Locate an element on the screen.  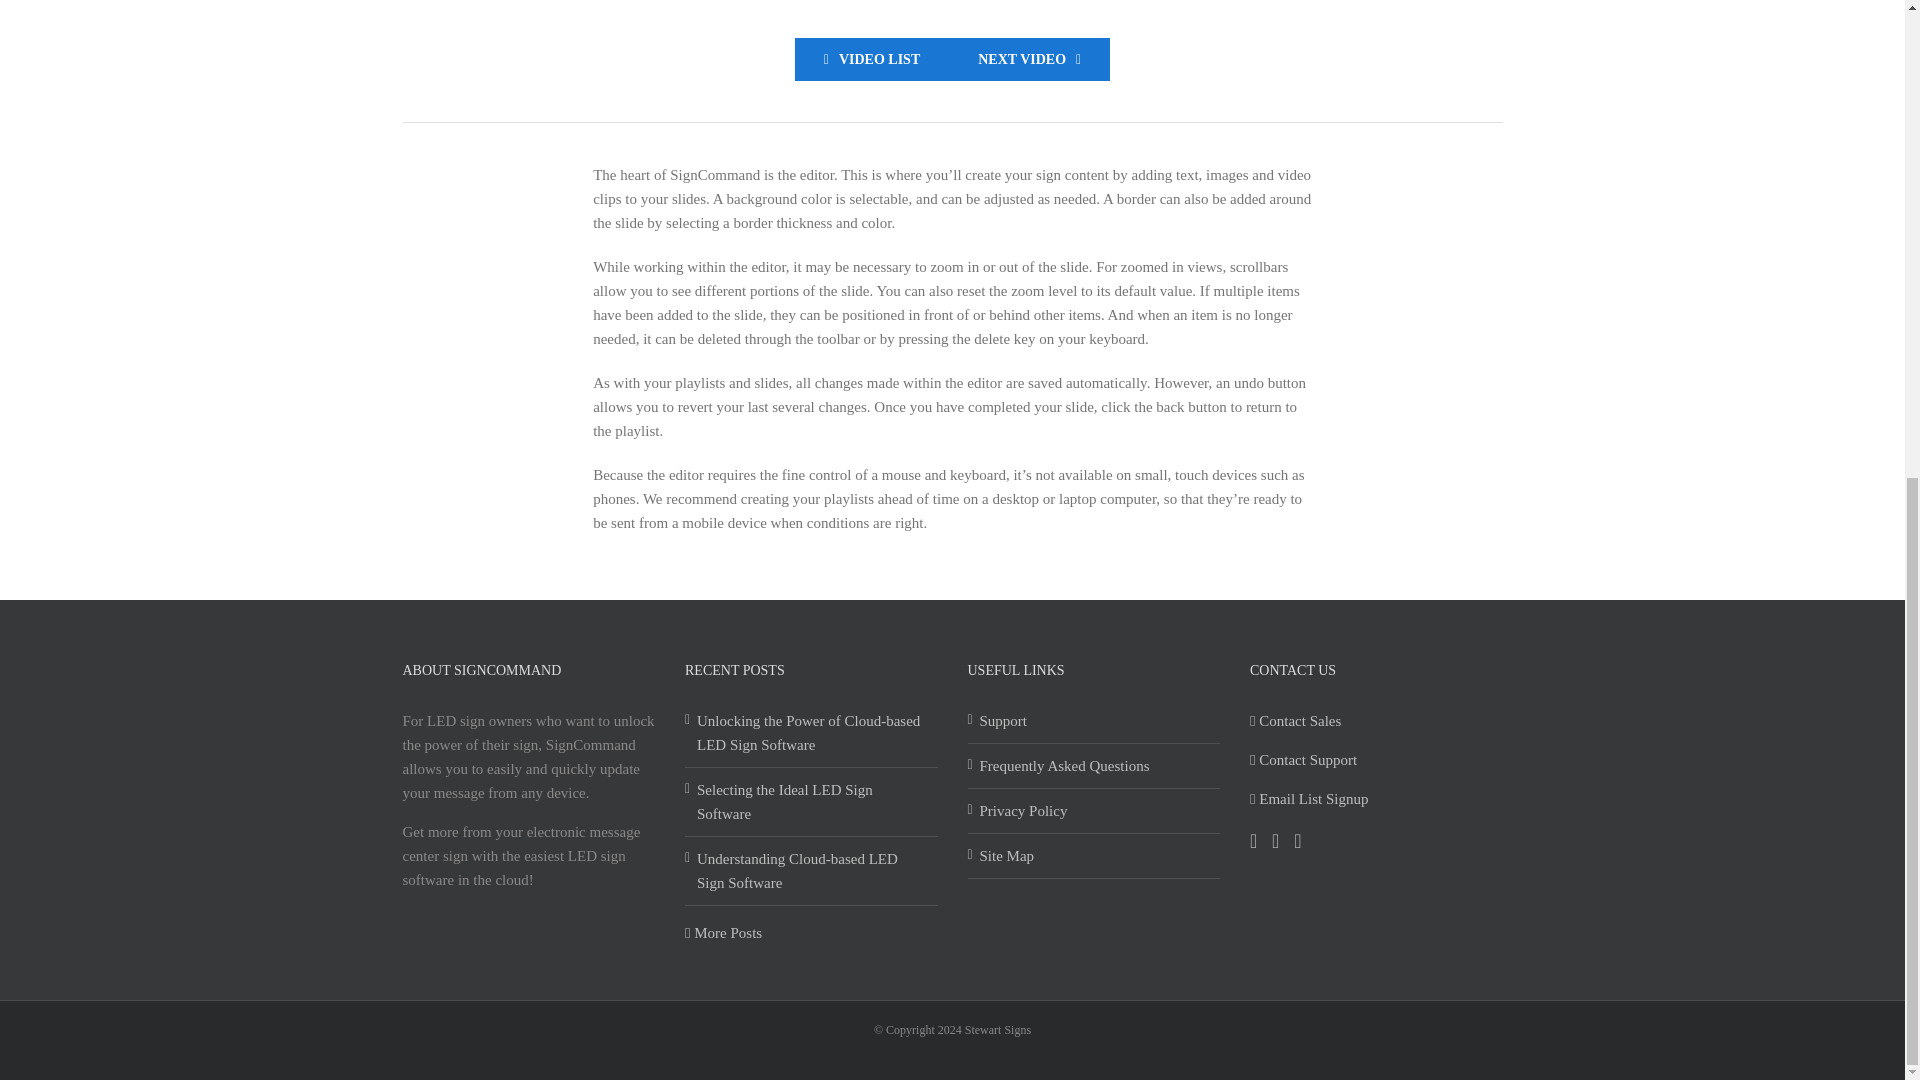
Understanding Cloud-based LED Sign Software is located at coordinates (812, 870).